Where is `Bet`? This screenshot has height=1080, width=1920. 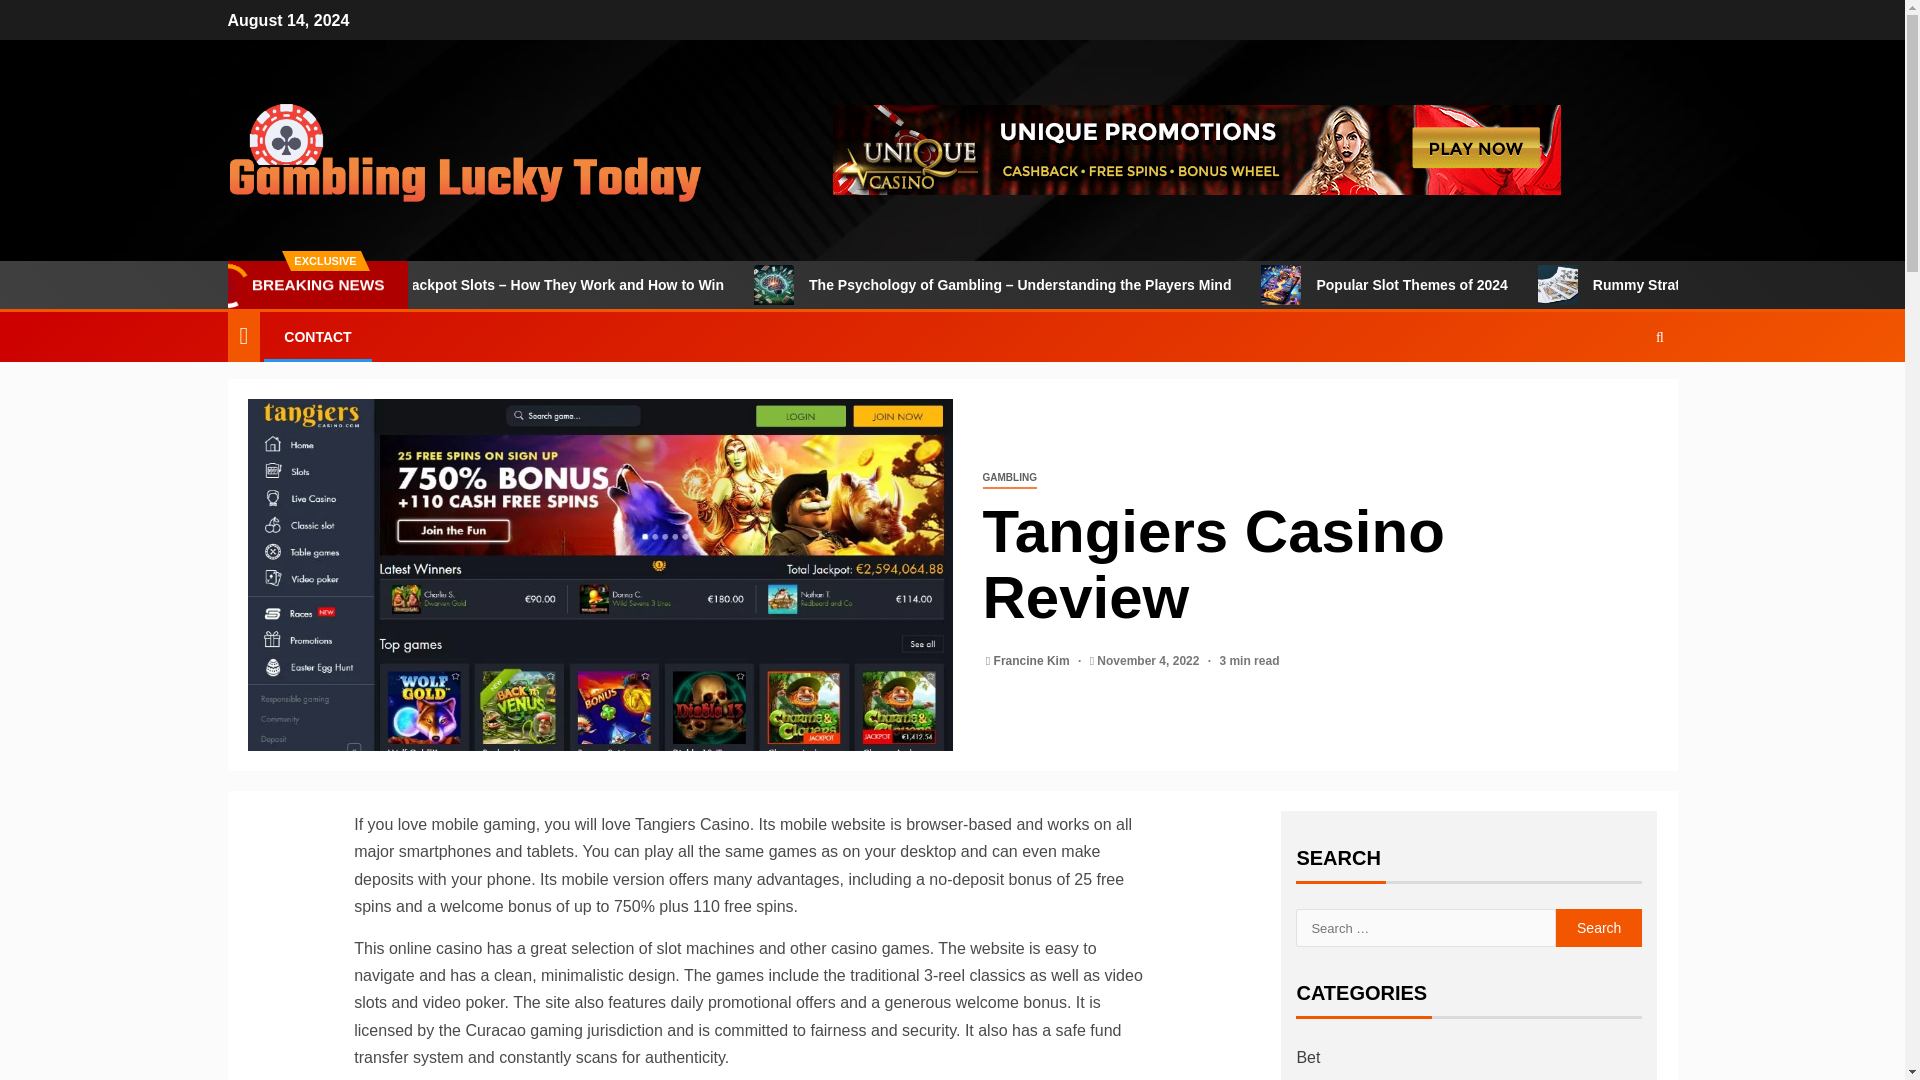 Bet is located at coordinates (1308, 1056).